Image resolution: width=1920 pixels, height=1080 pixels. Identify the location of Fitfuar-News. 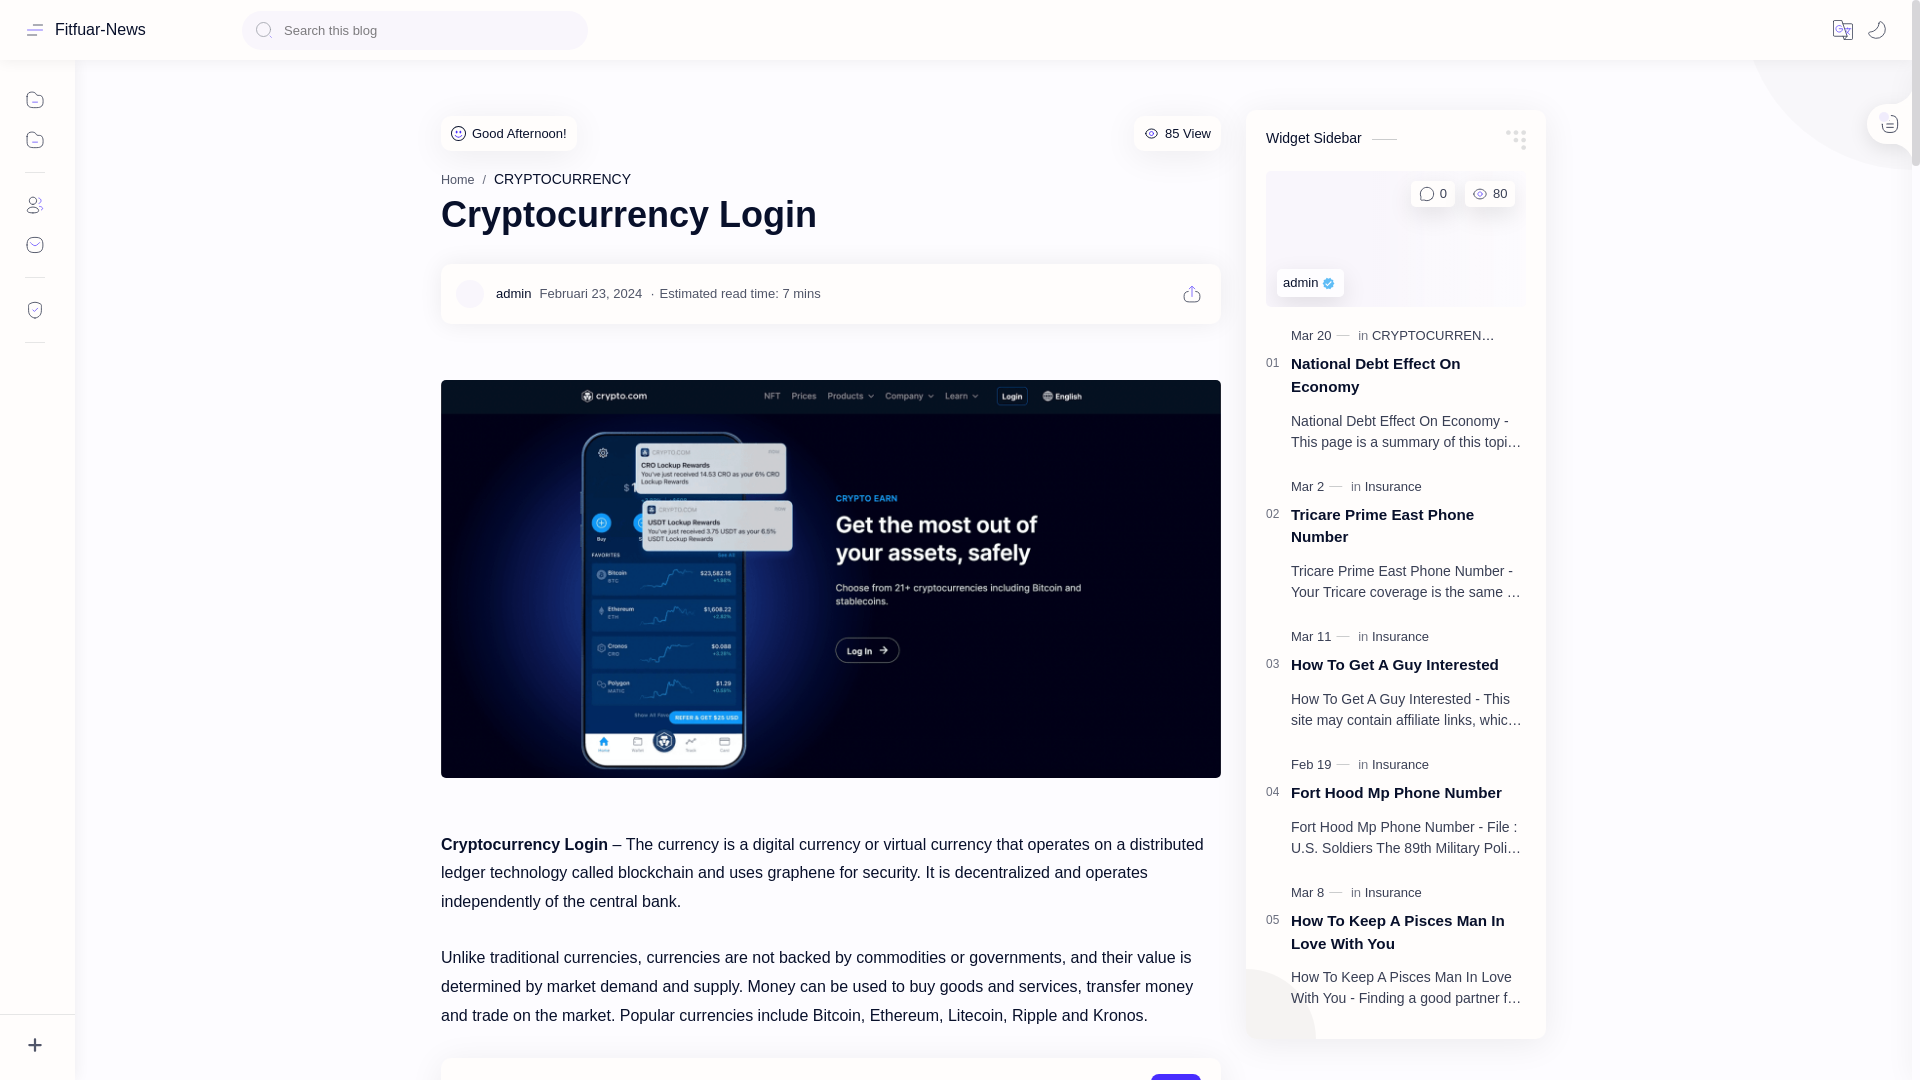
(100, 29).